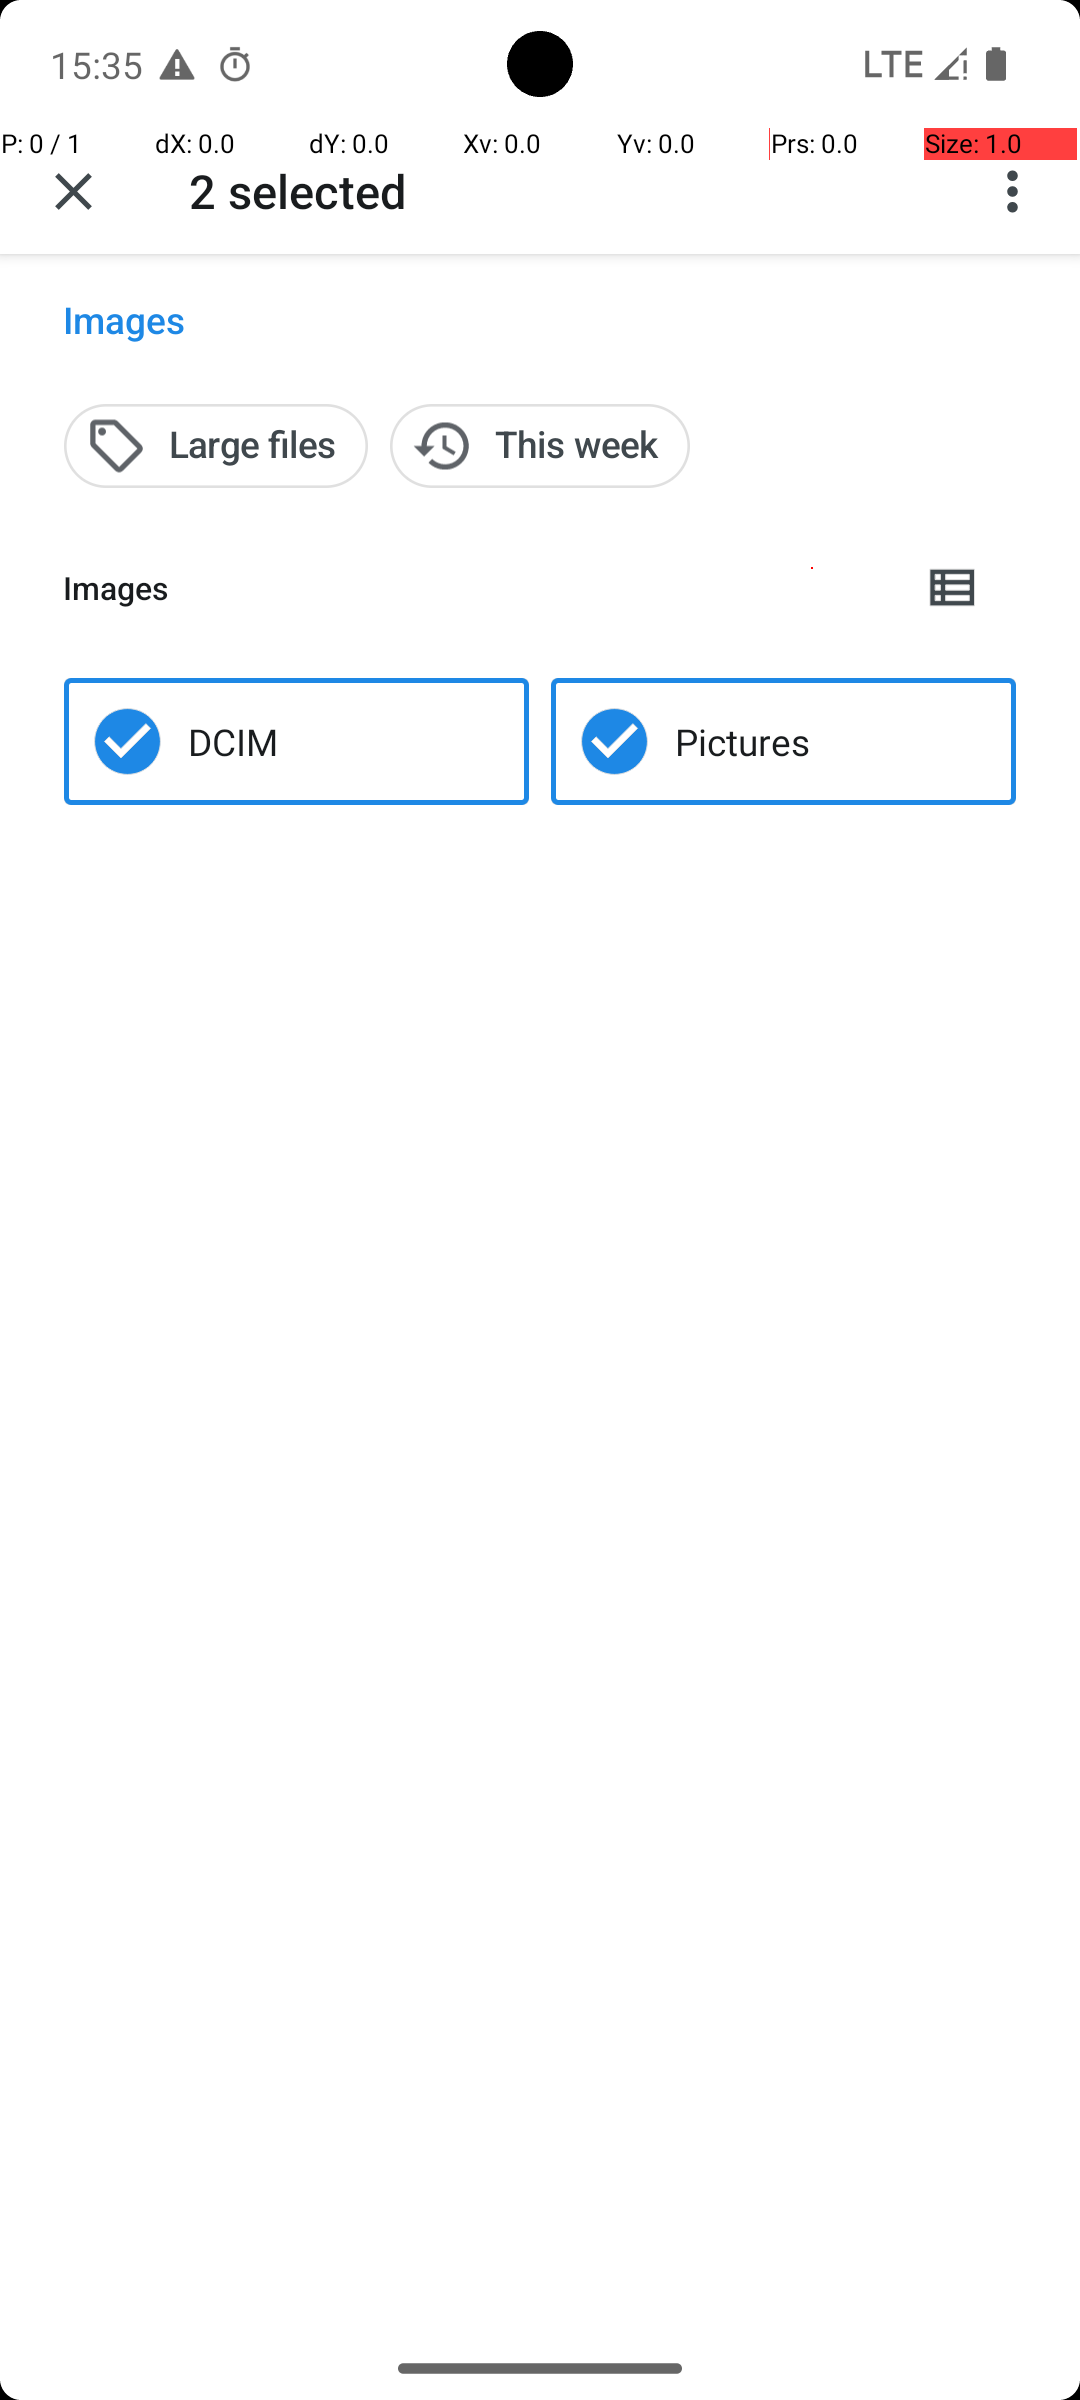 This screenshot has height=2400, width=1080. What do you see at coordinates (298, 190) in the screenshot?
I see `2 selected` at bounding box center [298, 190].